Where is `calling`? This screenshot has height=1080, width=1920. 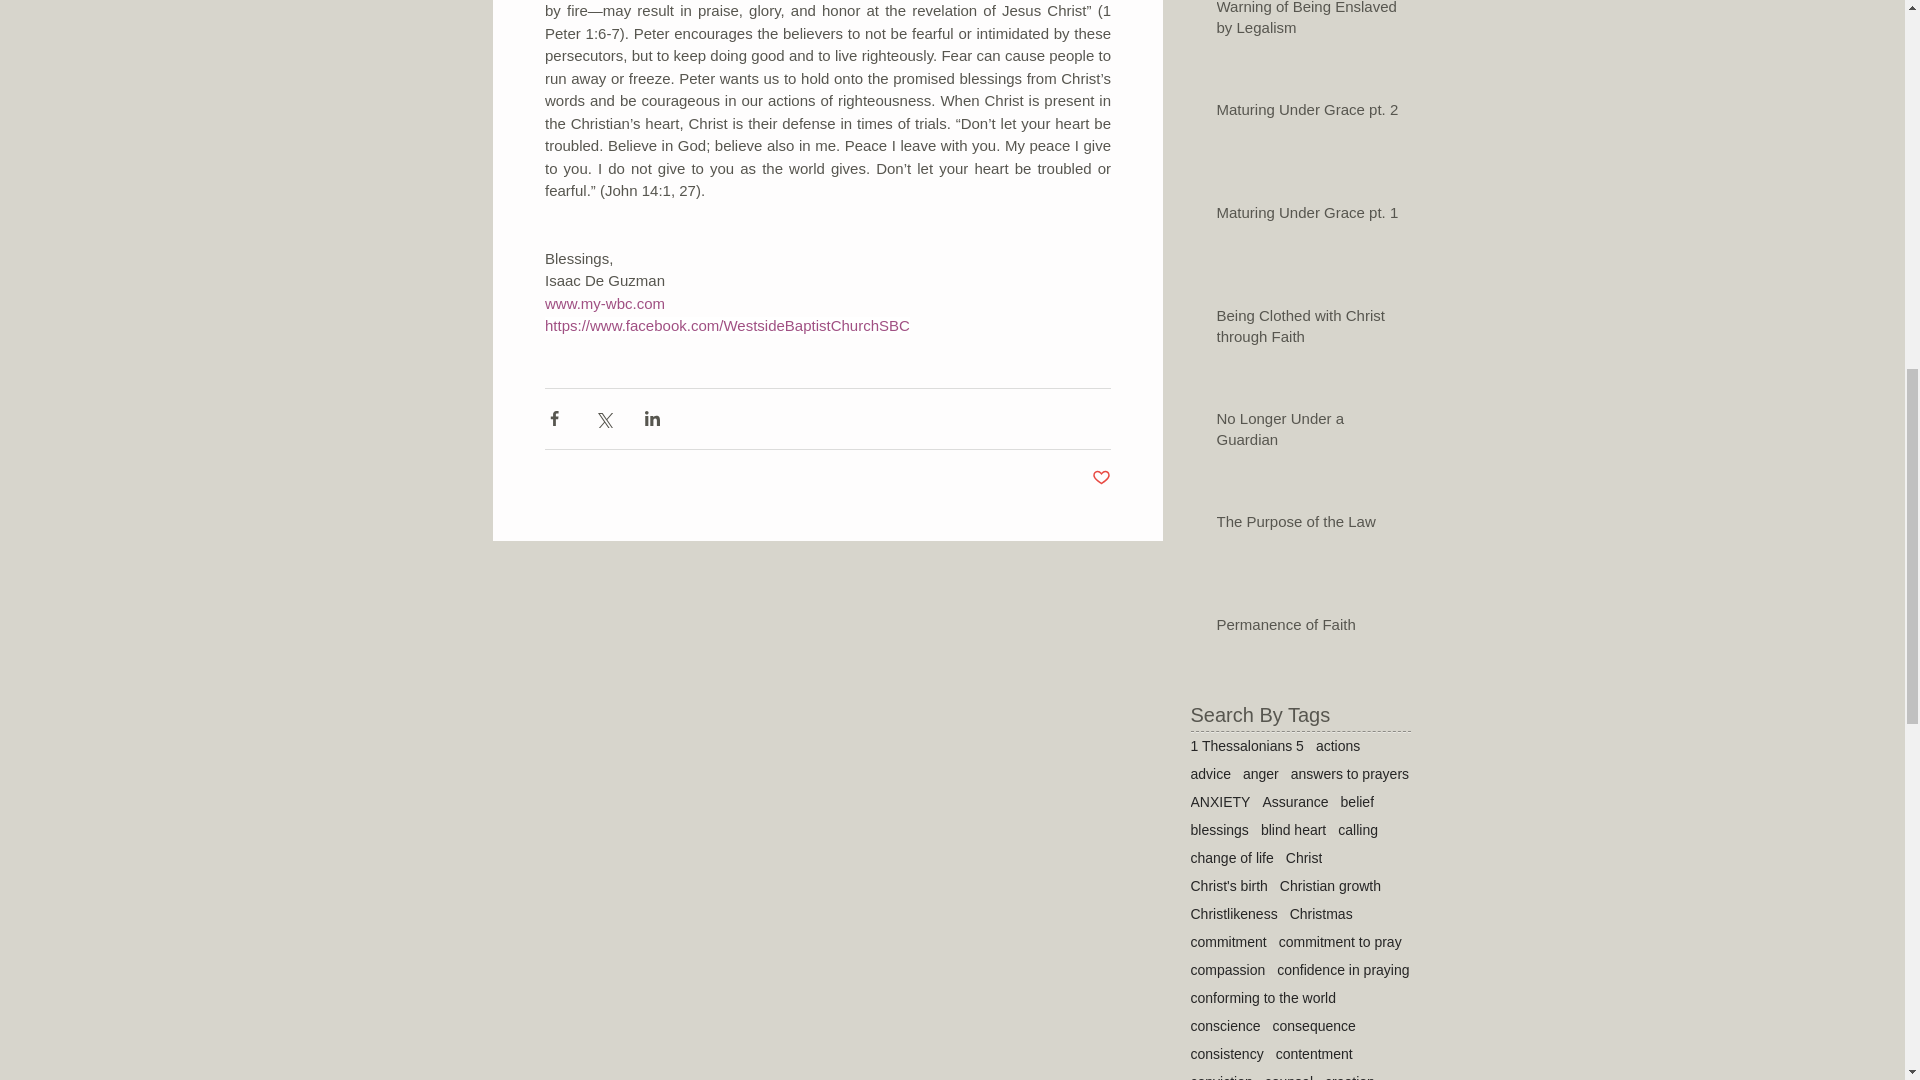
calling is located at coordinates (1358, 830).